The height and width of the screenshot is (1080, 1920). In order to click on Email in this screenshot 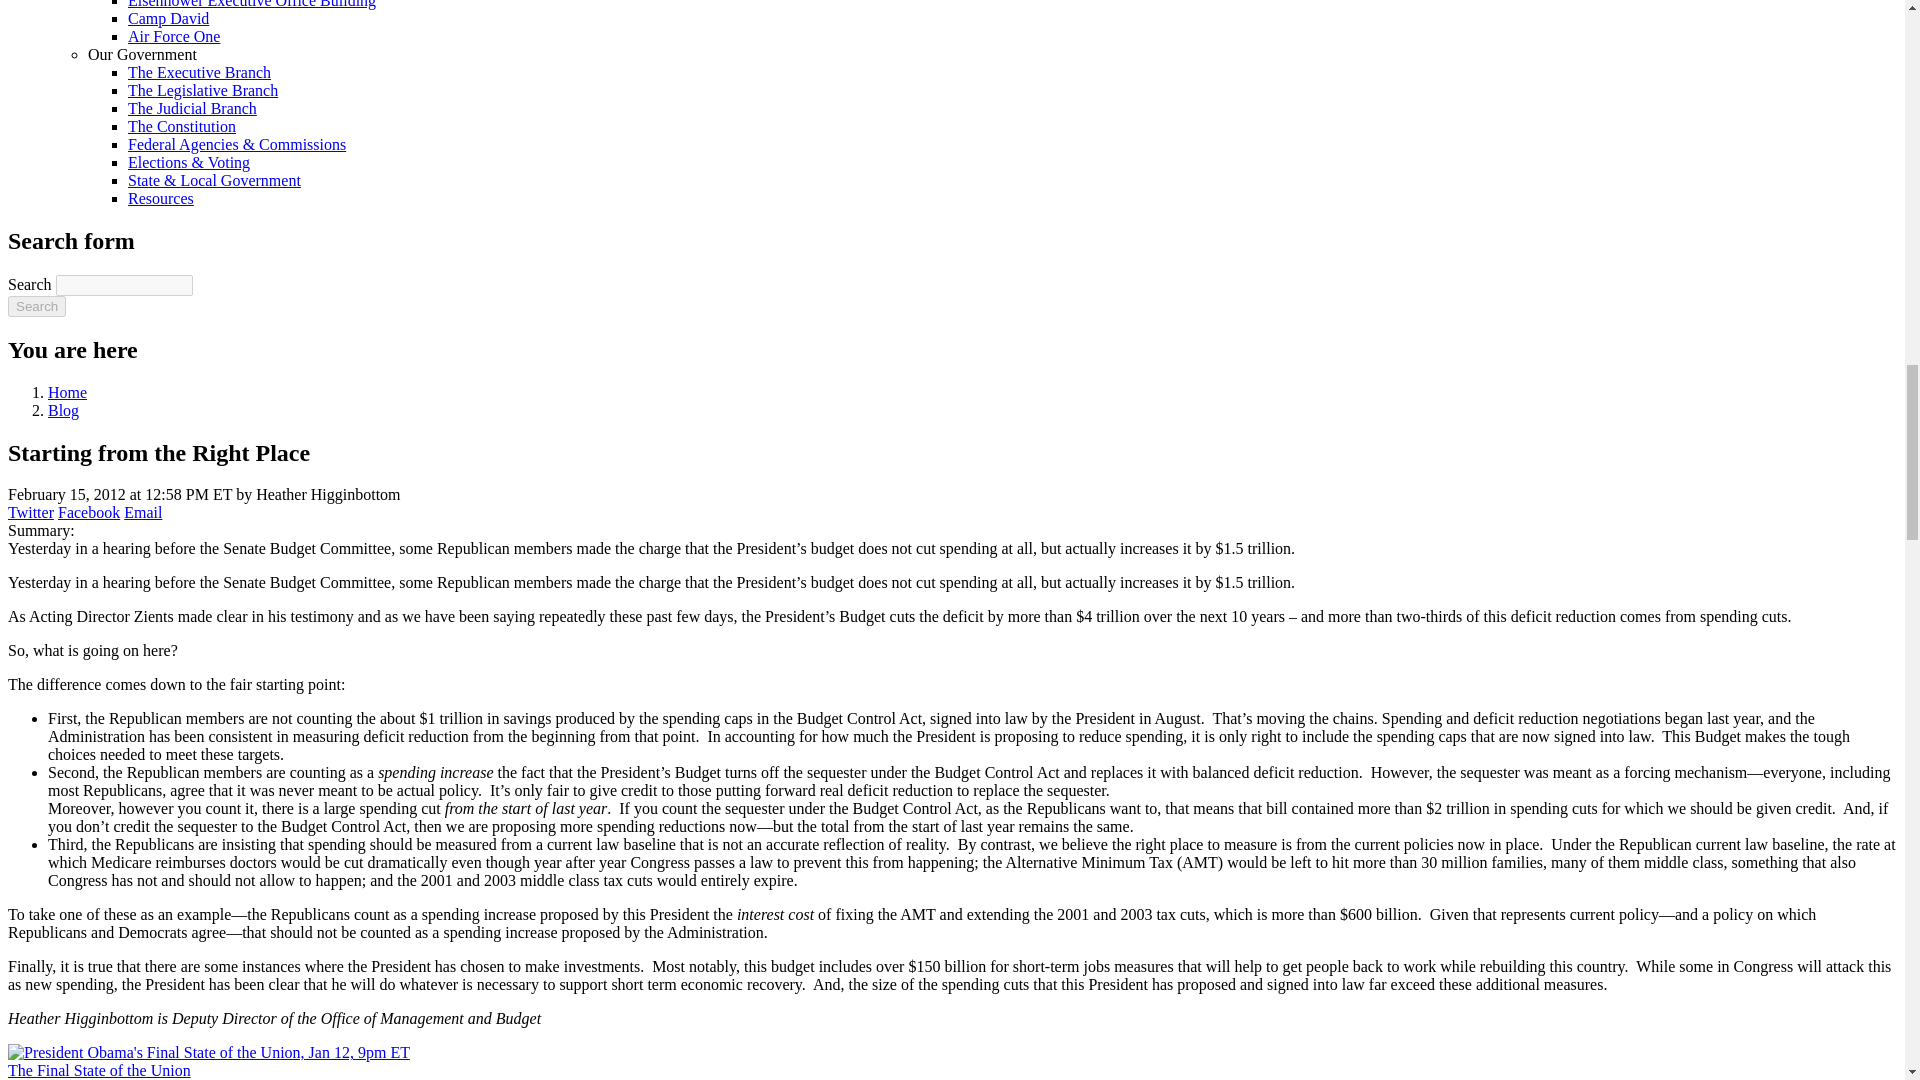, I will do `click(142, 512)`.